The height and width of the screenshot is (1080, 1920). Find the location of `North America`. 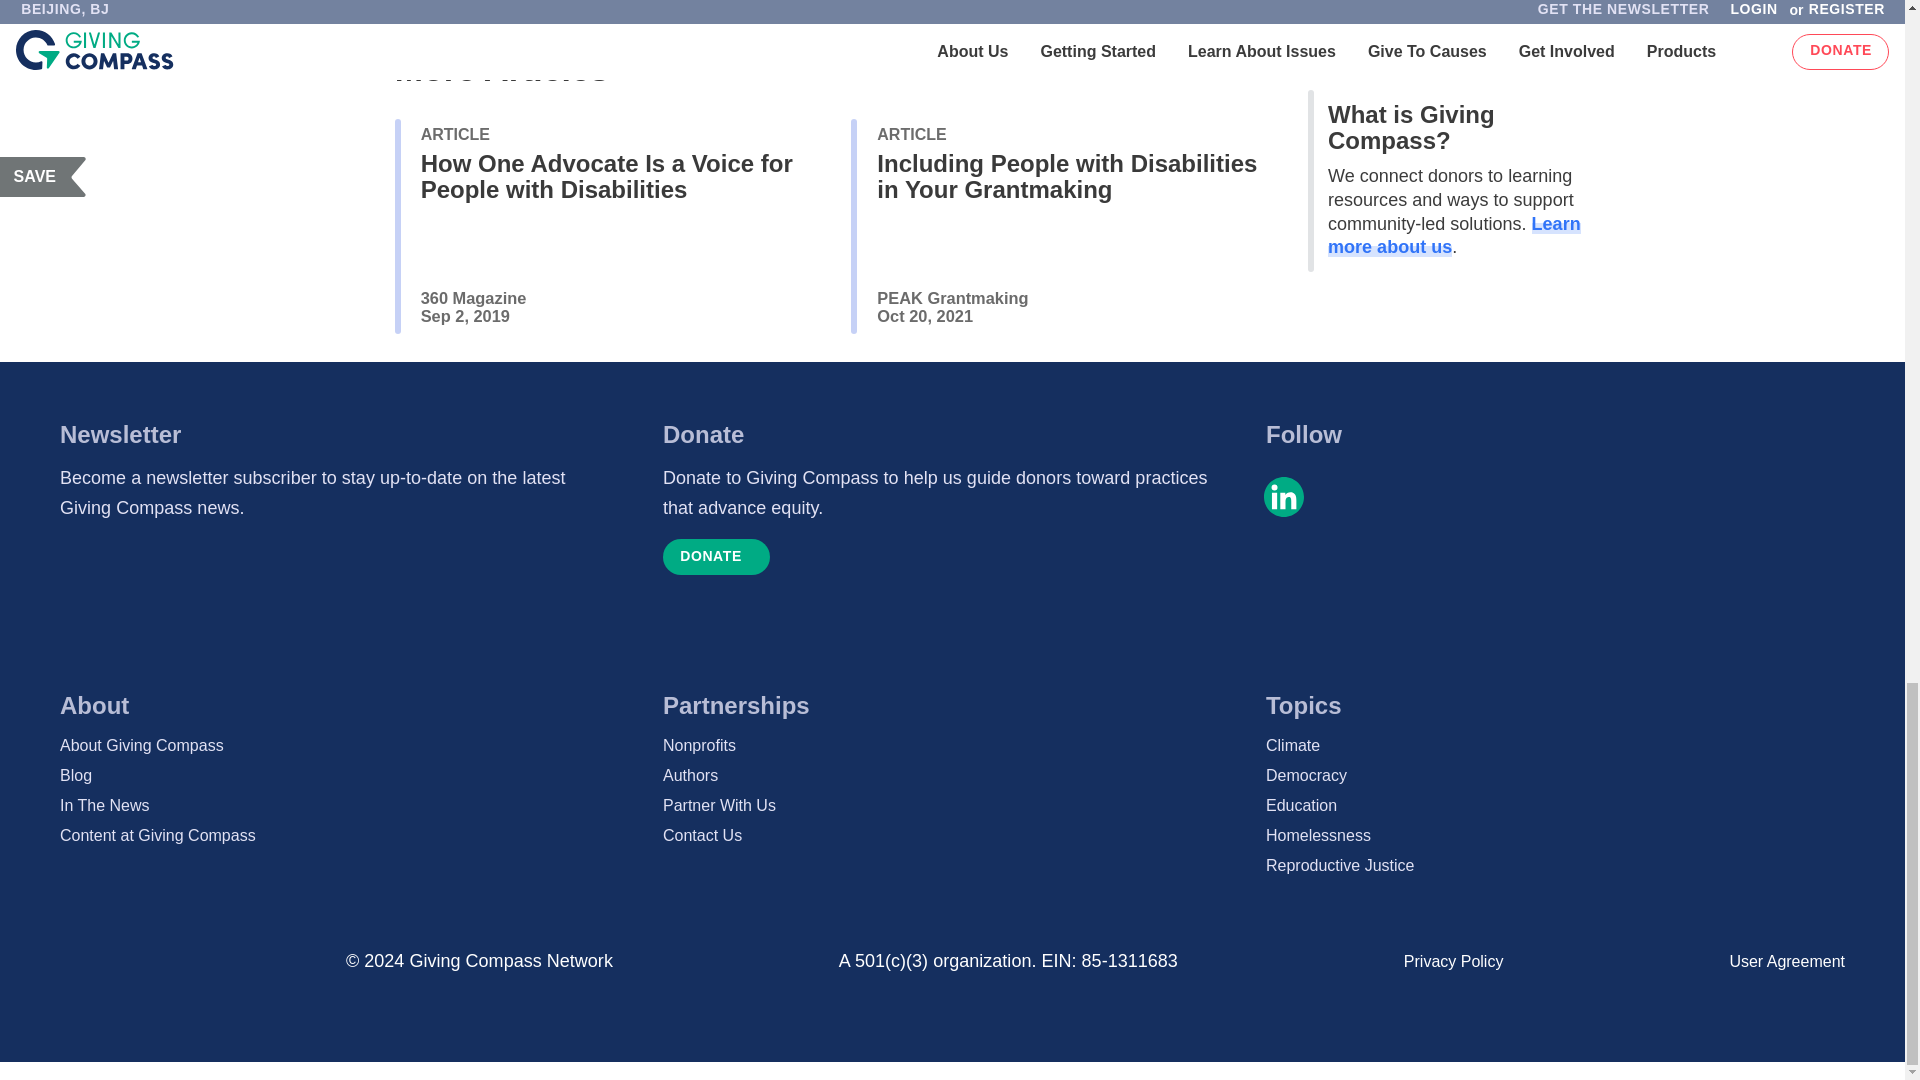

North America is located at coordinates (566, 1).